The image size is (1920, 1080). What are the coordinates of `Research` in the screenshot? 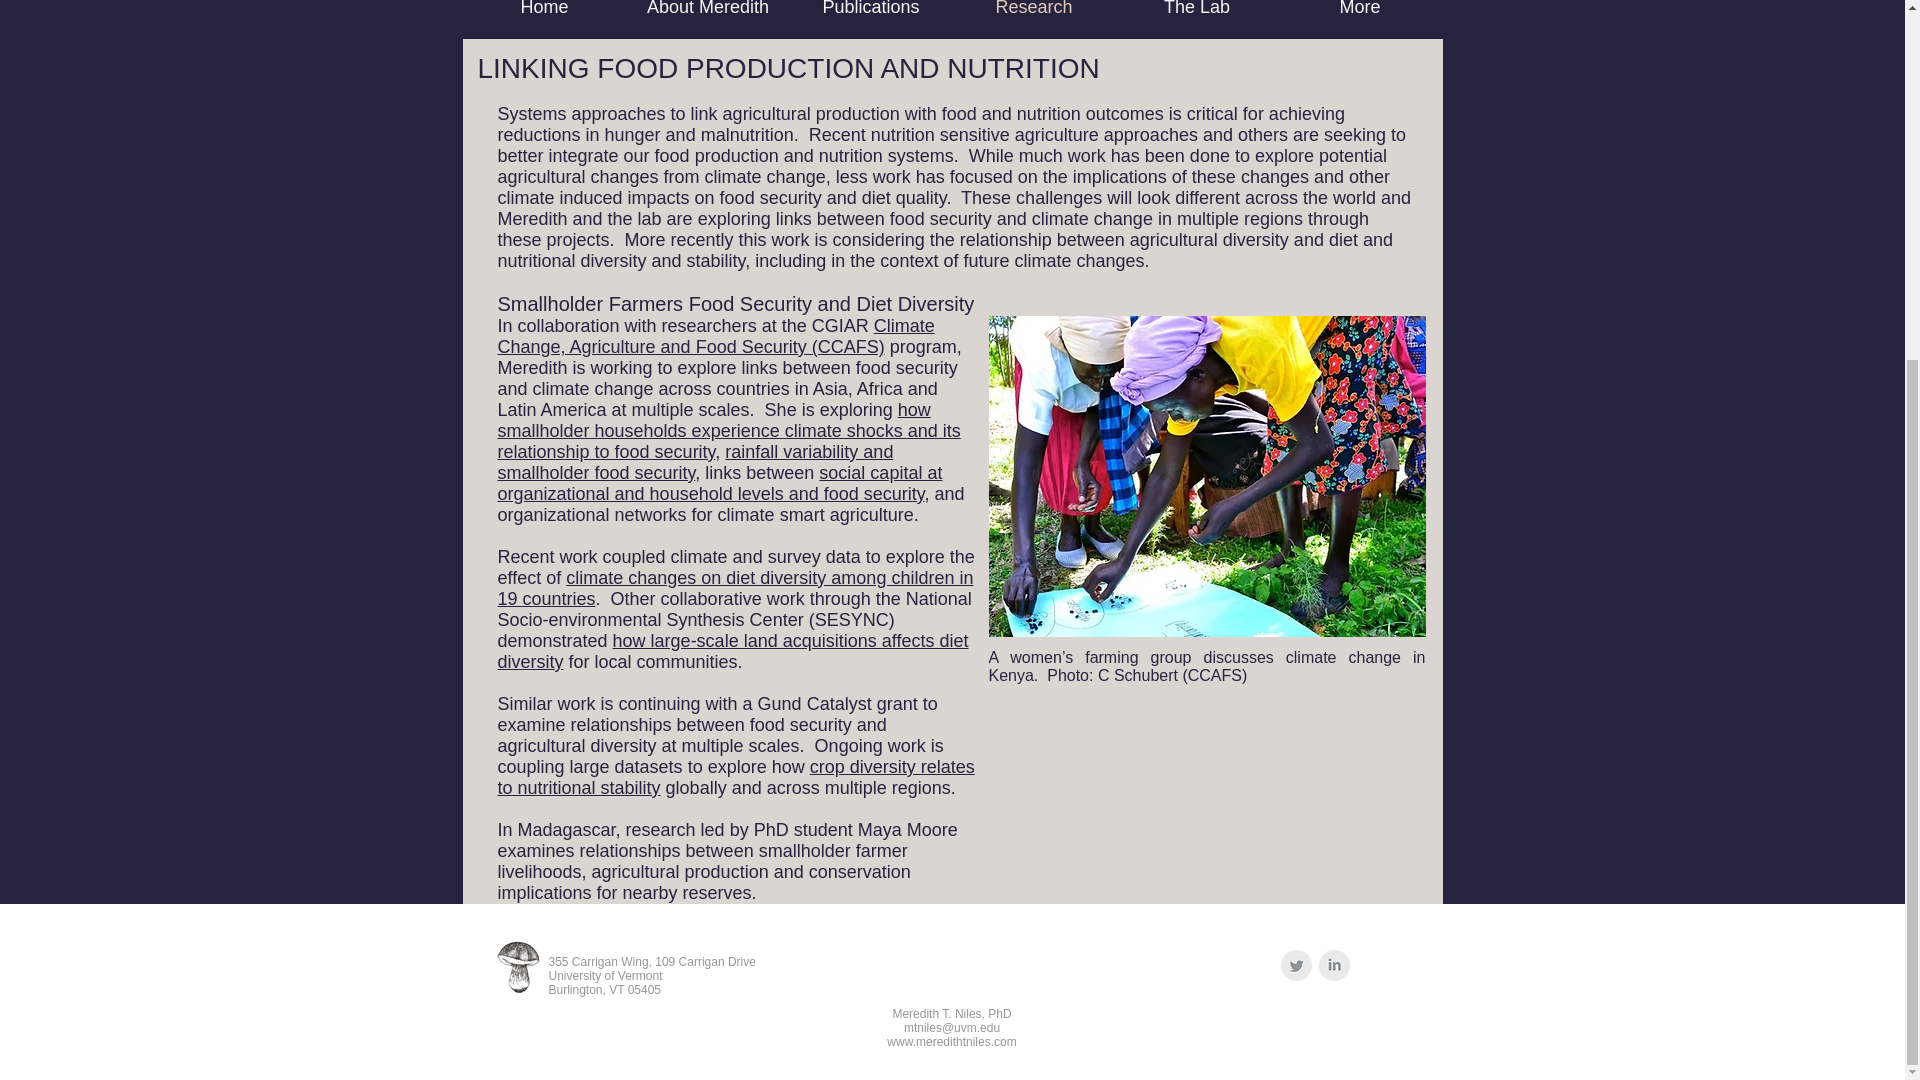 It's located at (1034, 18).